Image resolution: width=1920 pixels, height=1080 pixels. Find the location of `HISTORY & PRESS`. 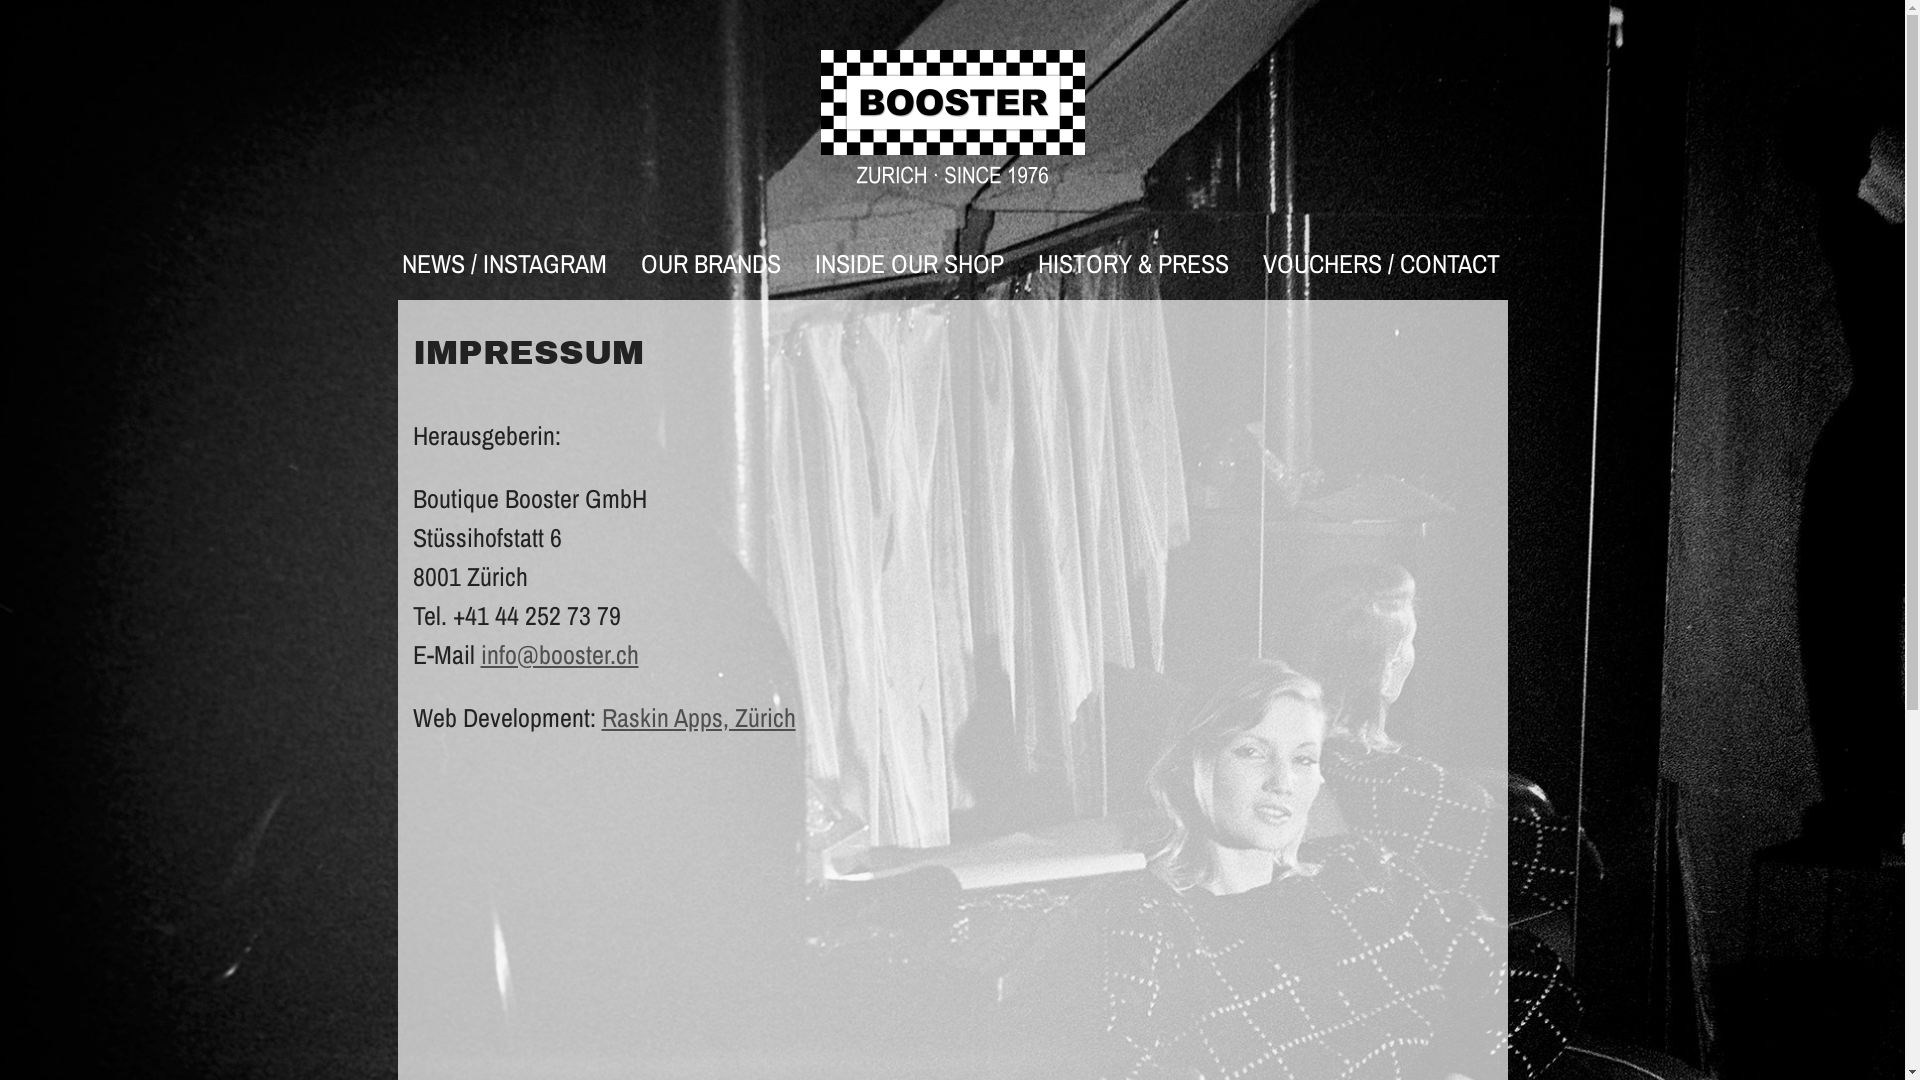

HISTORY & PRESS is located at coordinates (1134, 264).